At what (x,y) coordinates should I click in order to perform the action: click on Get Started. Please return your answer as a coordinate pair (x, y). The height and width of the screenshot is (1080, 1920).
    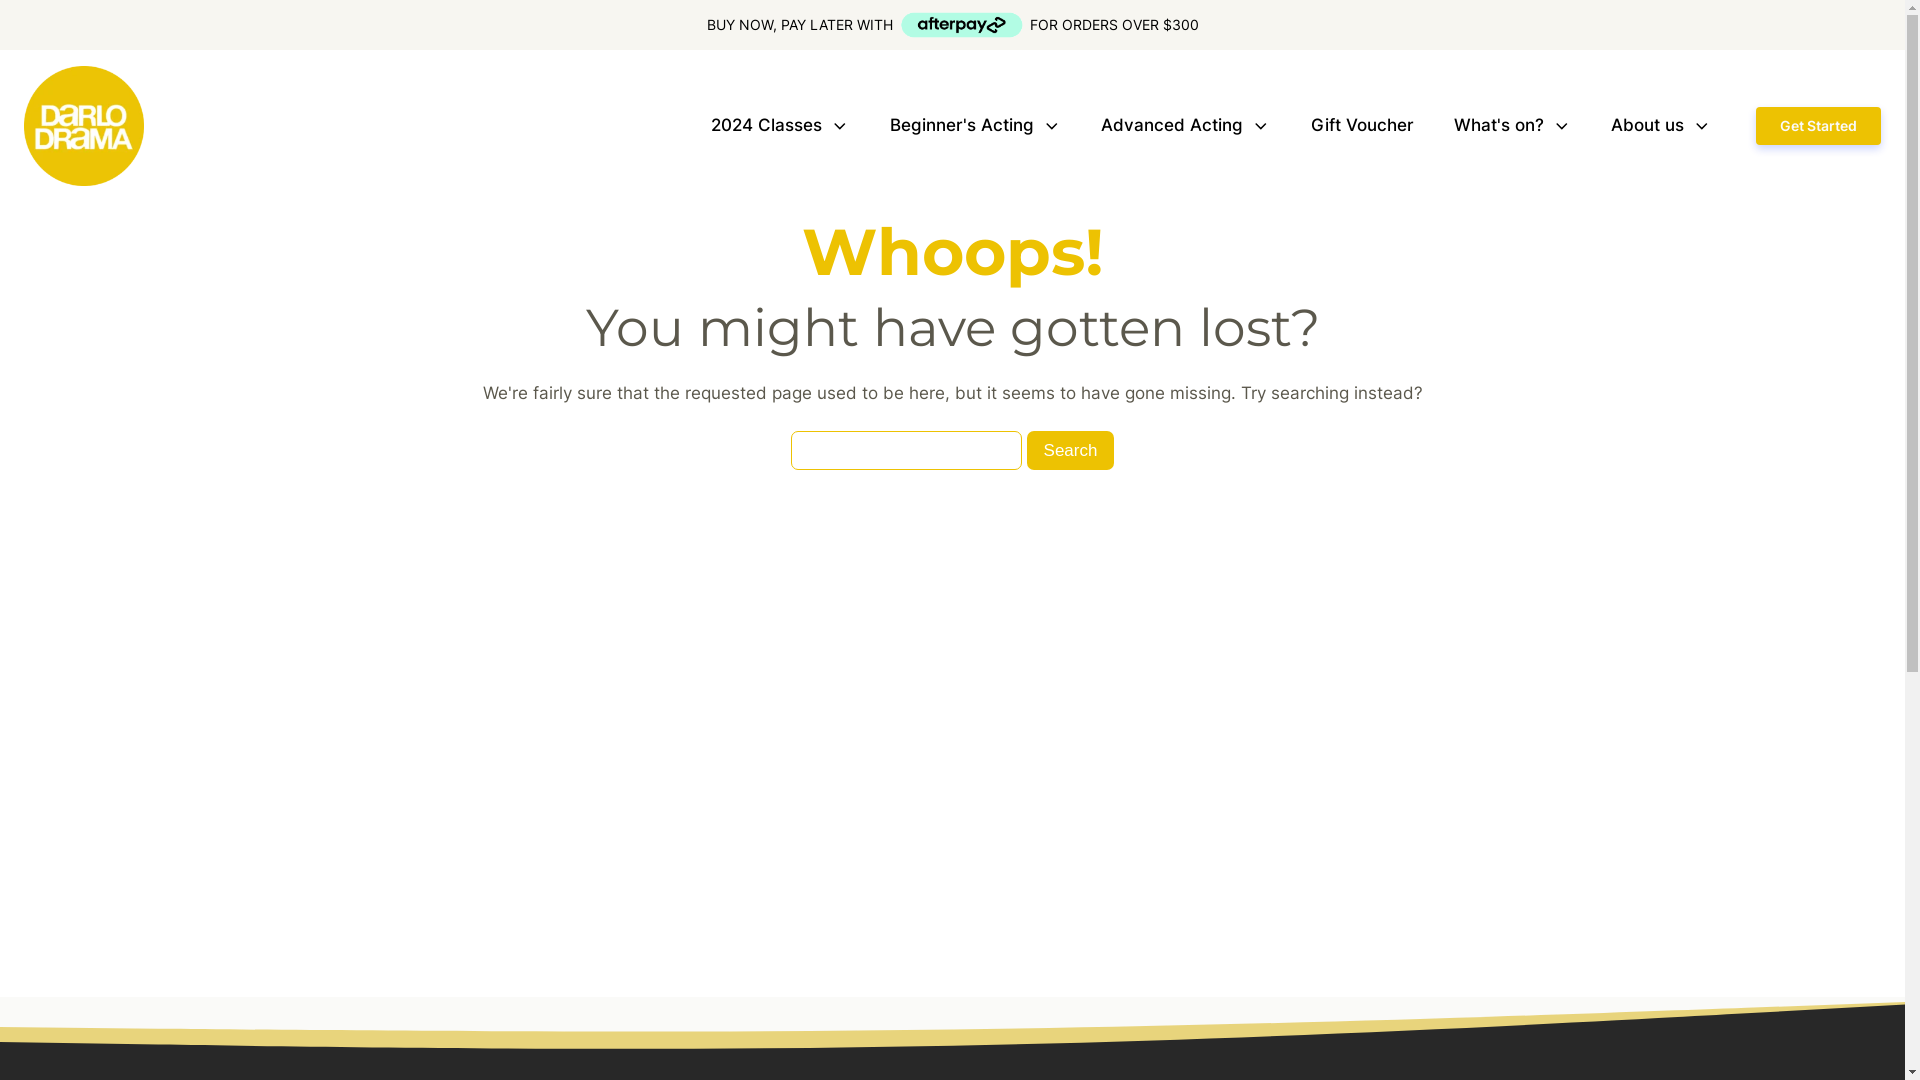
    Looking at the image, I should click on (1818, 126).